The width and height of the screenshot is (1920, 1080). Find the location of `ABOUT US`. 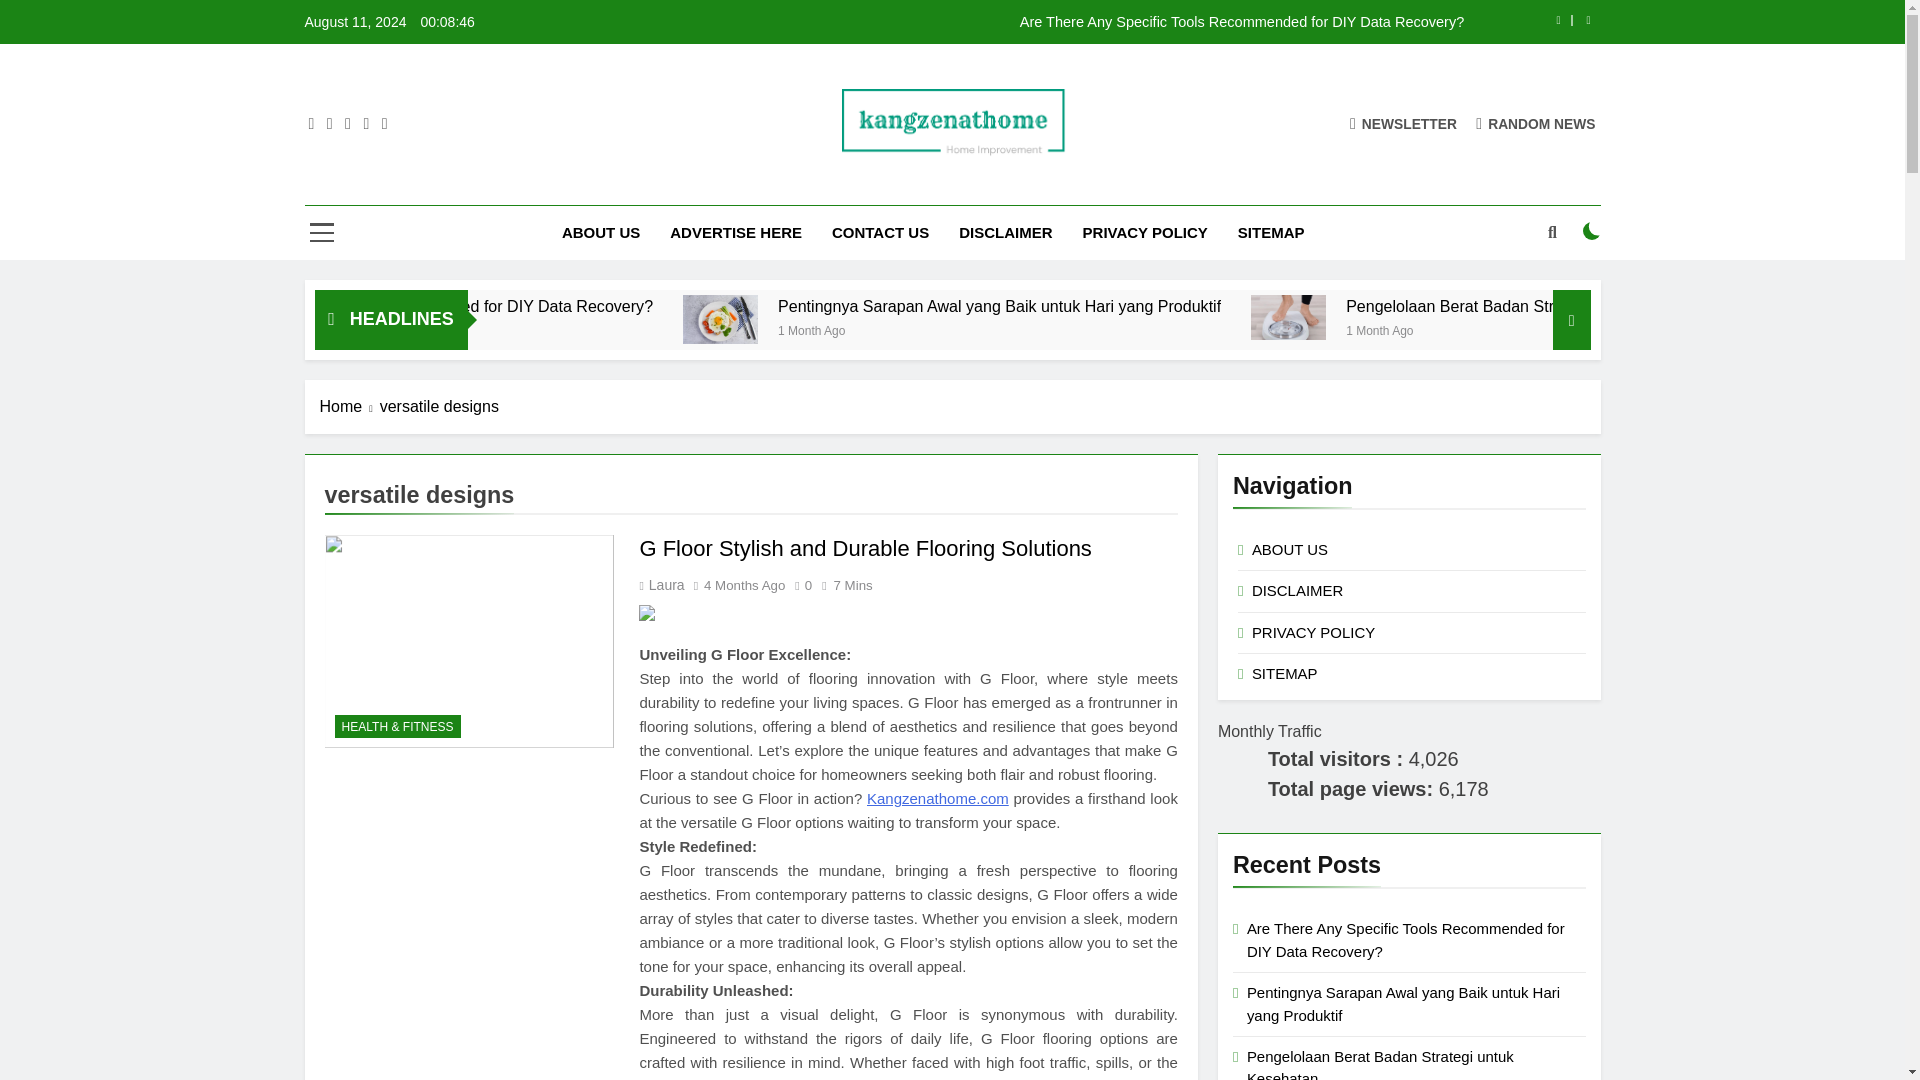

ABOUT US is located at coordinates (600, 233).